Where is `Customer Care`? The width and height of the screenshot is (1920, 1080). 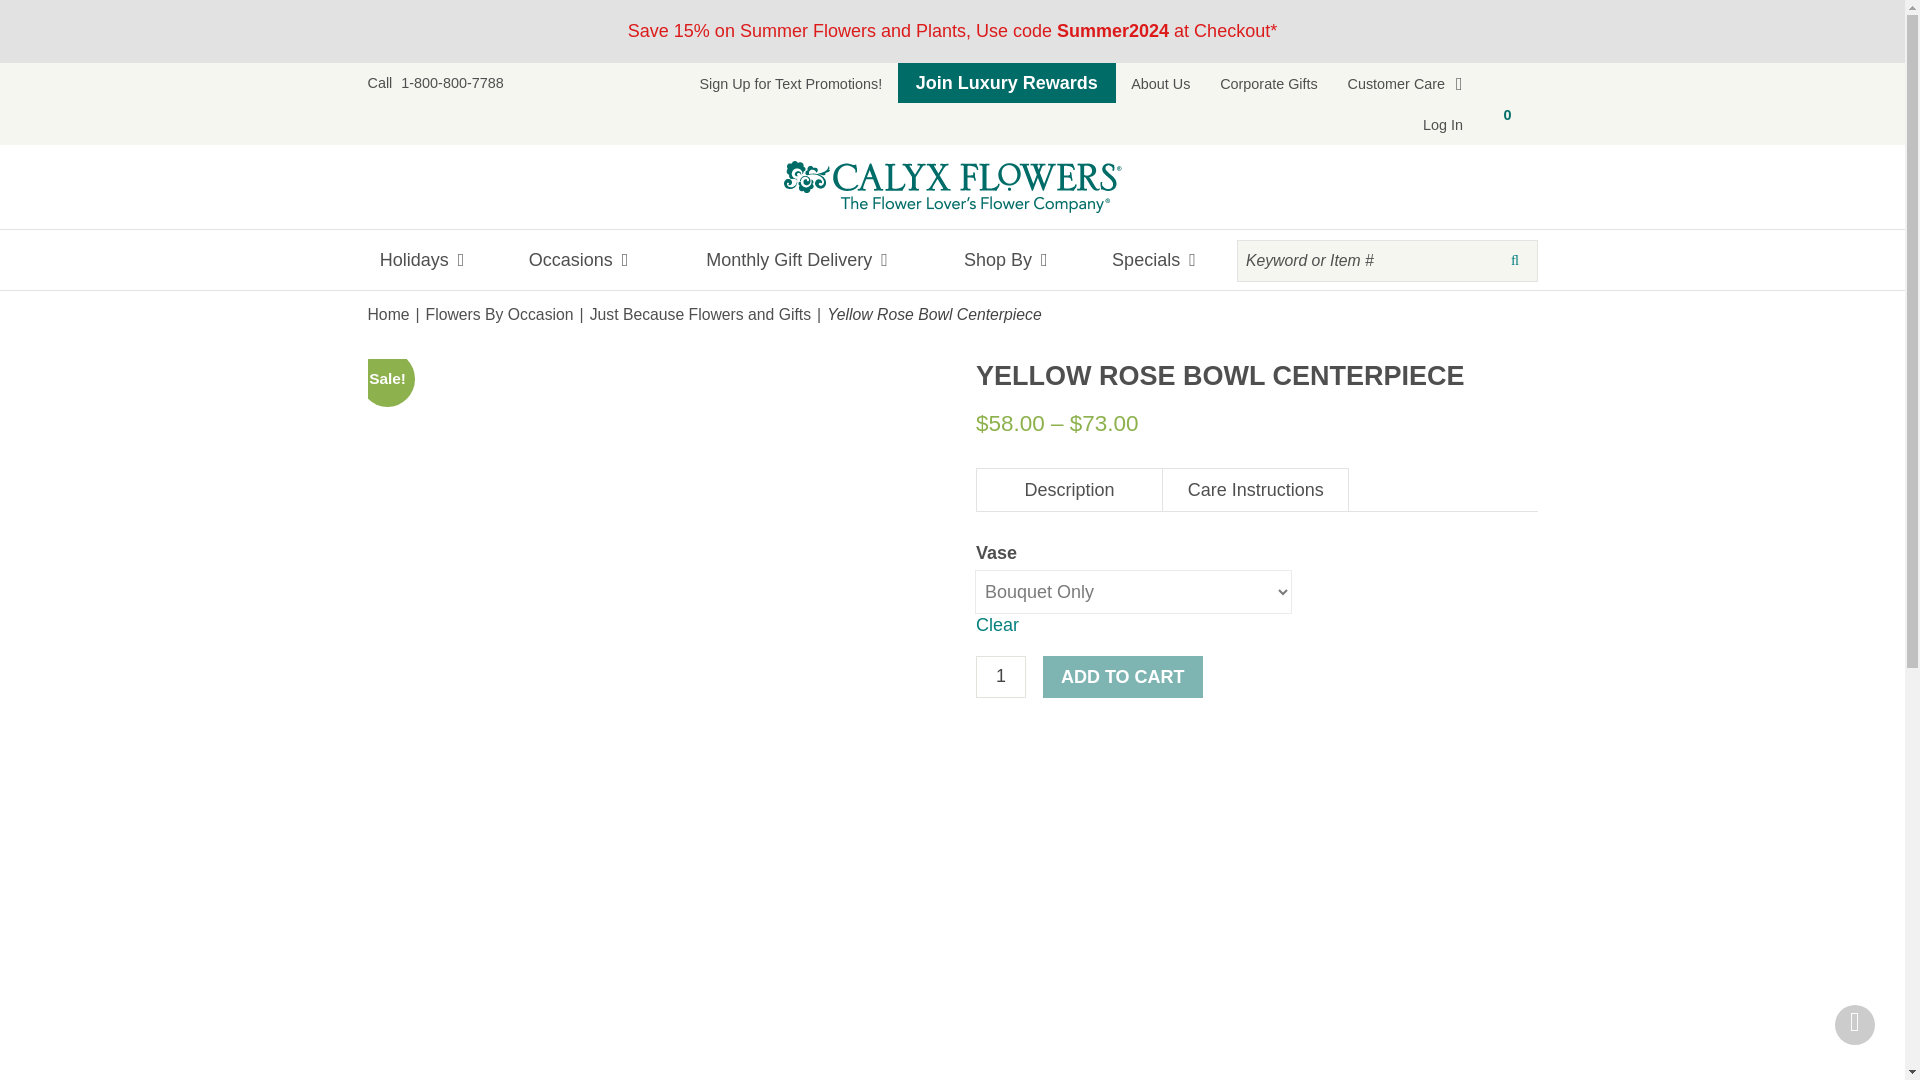 Customer Care is located at coordinates (1404, 83).